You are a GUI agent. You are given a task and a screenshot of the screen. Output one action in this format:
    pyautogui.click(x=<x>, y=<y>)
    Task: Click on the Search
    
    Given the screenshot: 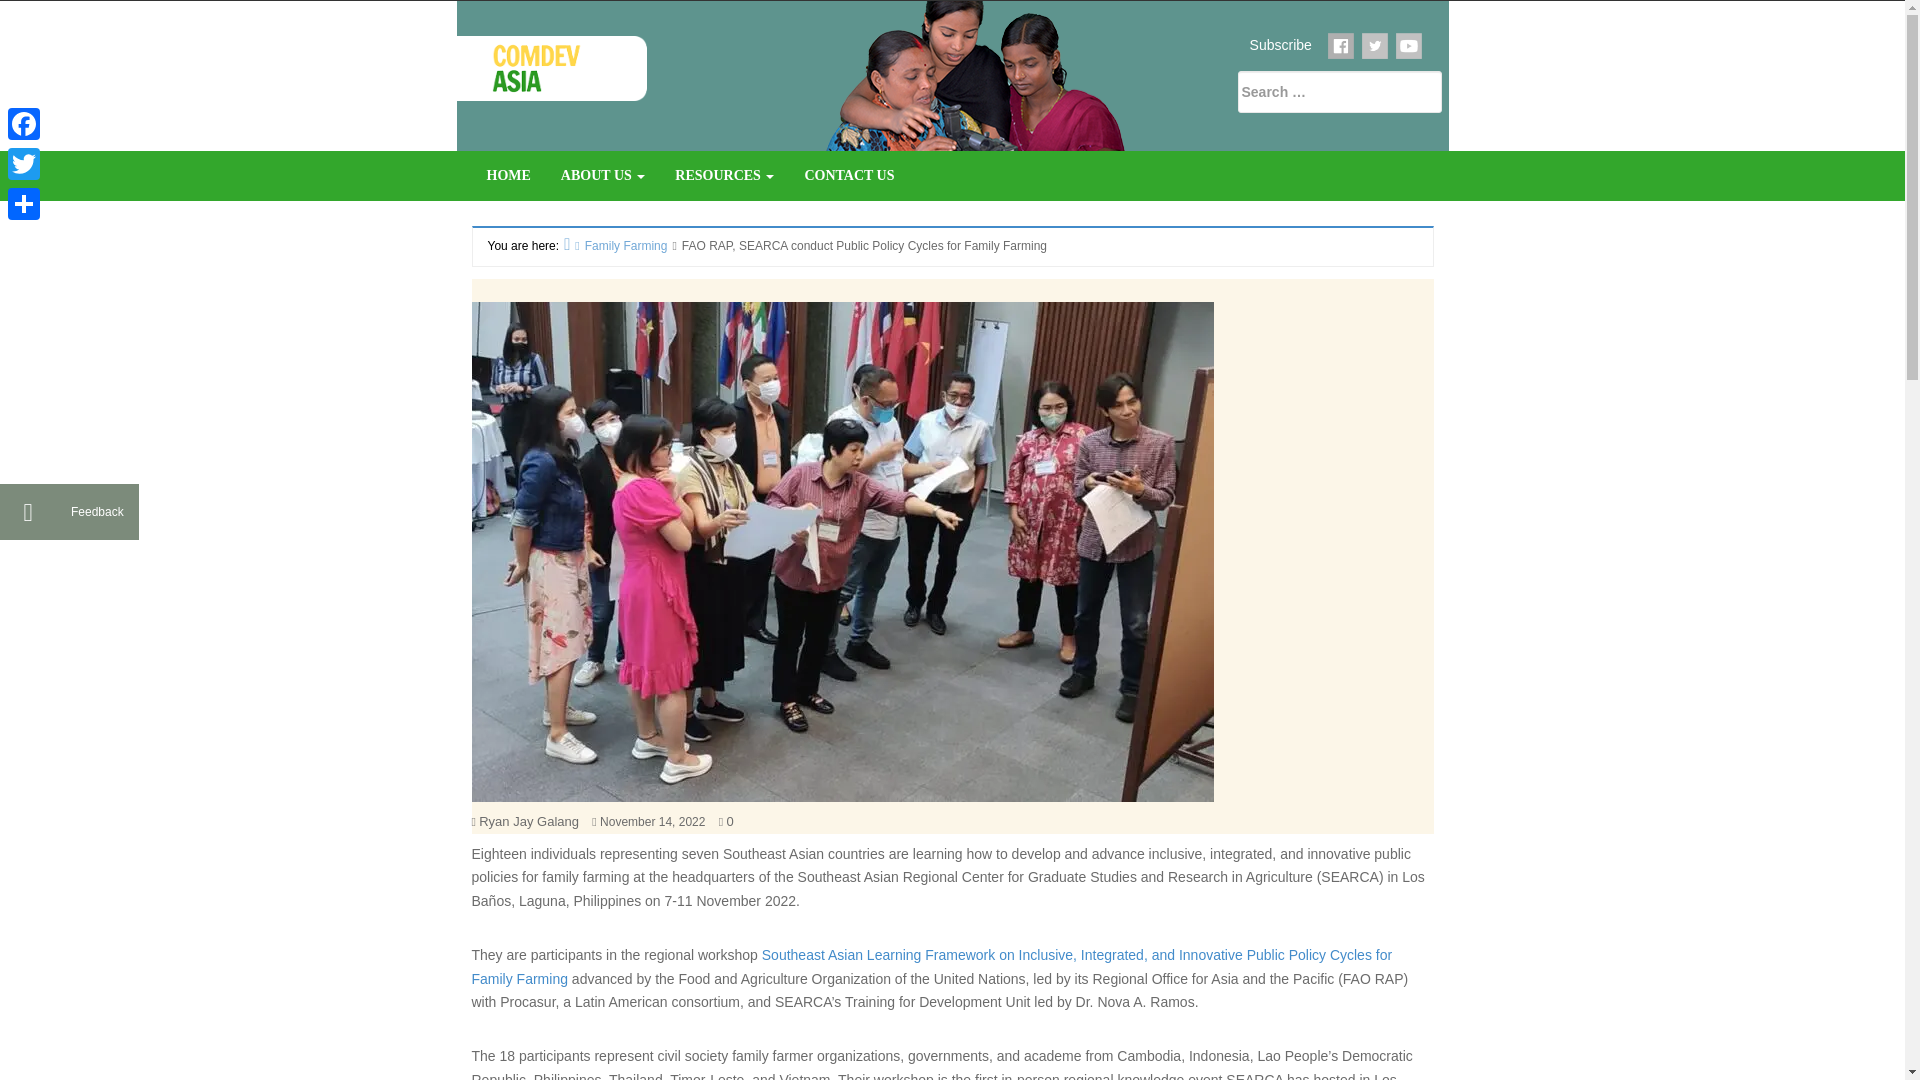 What is the action you would take?
    pyautogui.click(x=330, y=16)
    